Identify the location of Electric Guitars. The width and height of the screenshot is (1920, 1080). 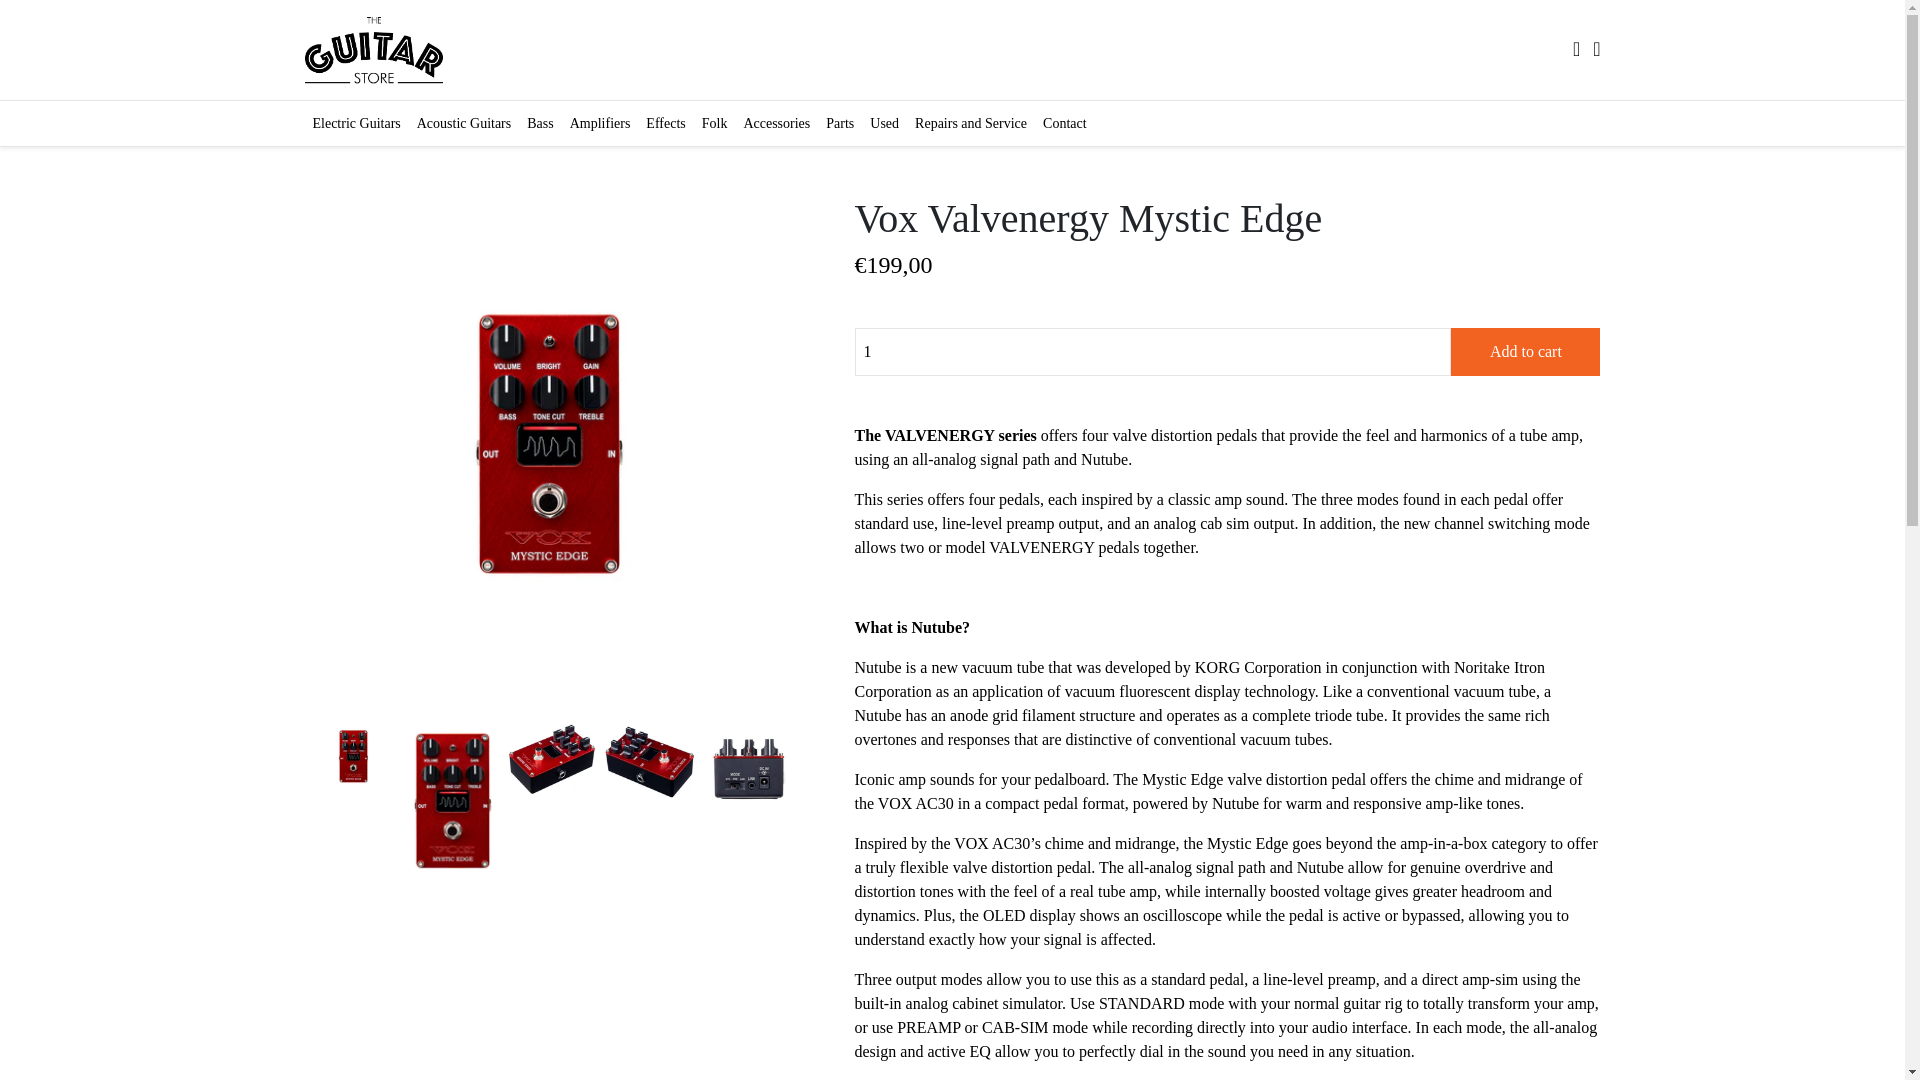
(355, 123).